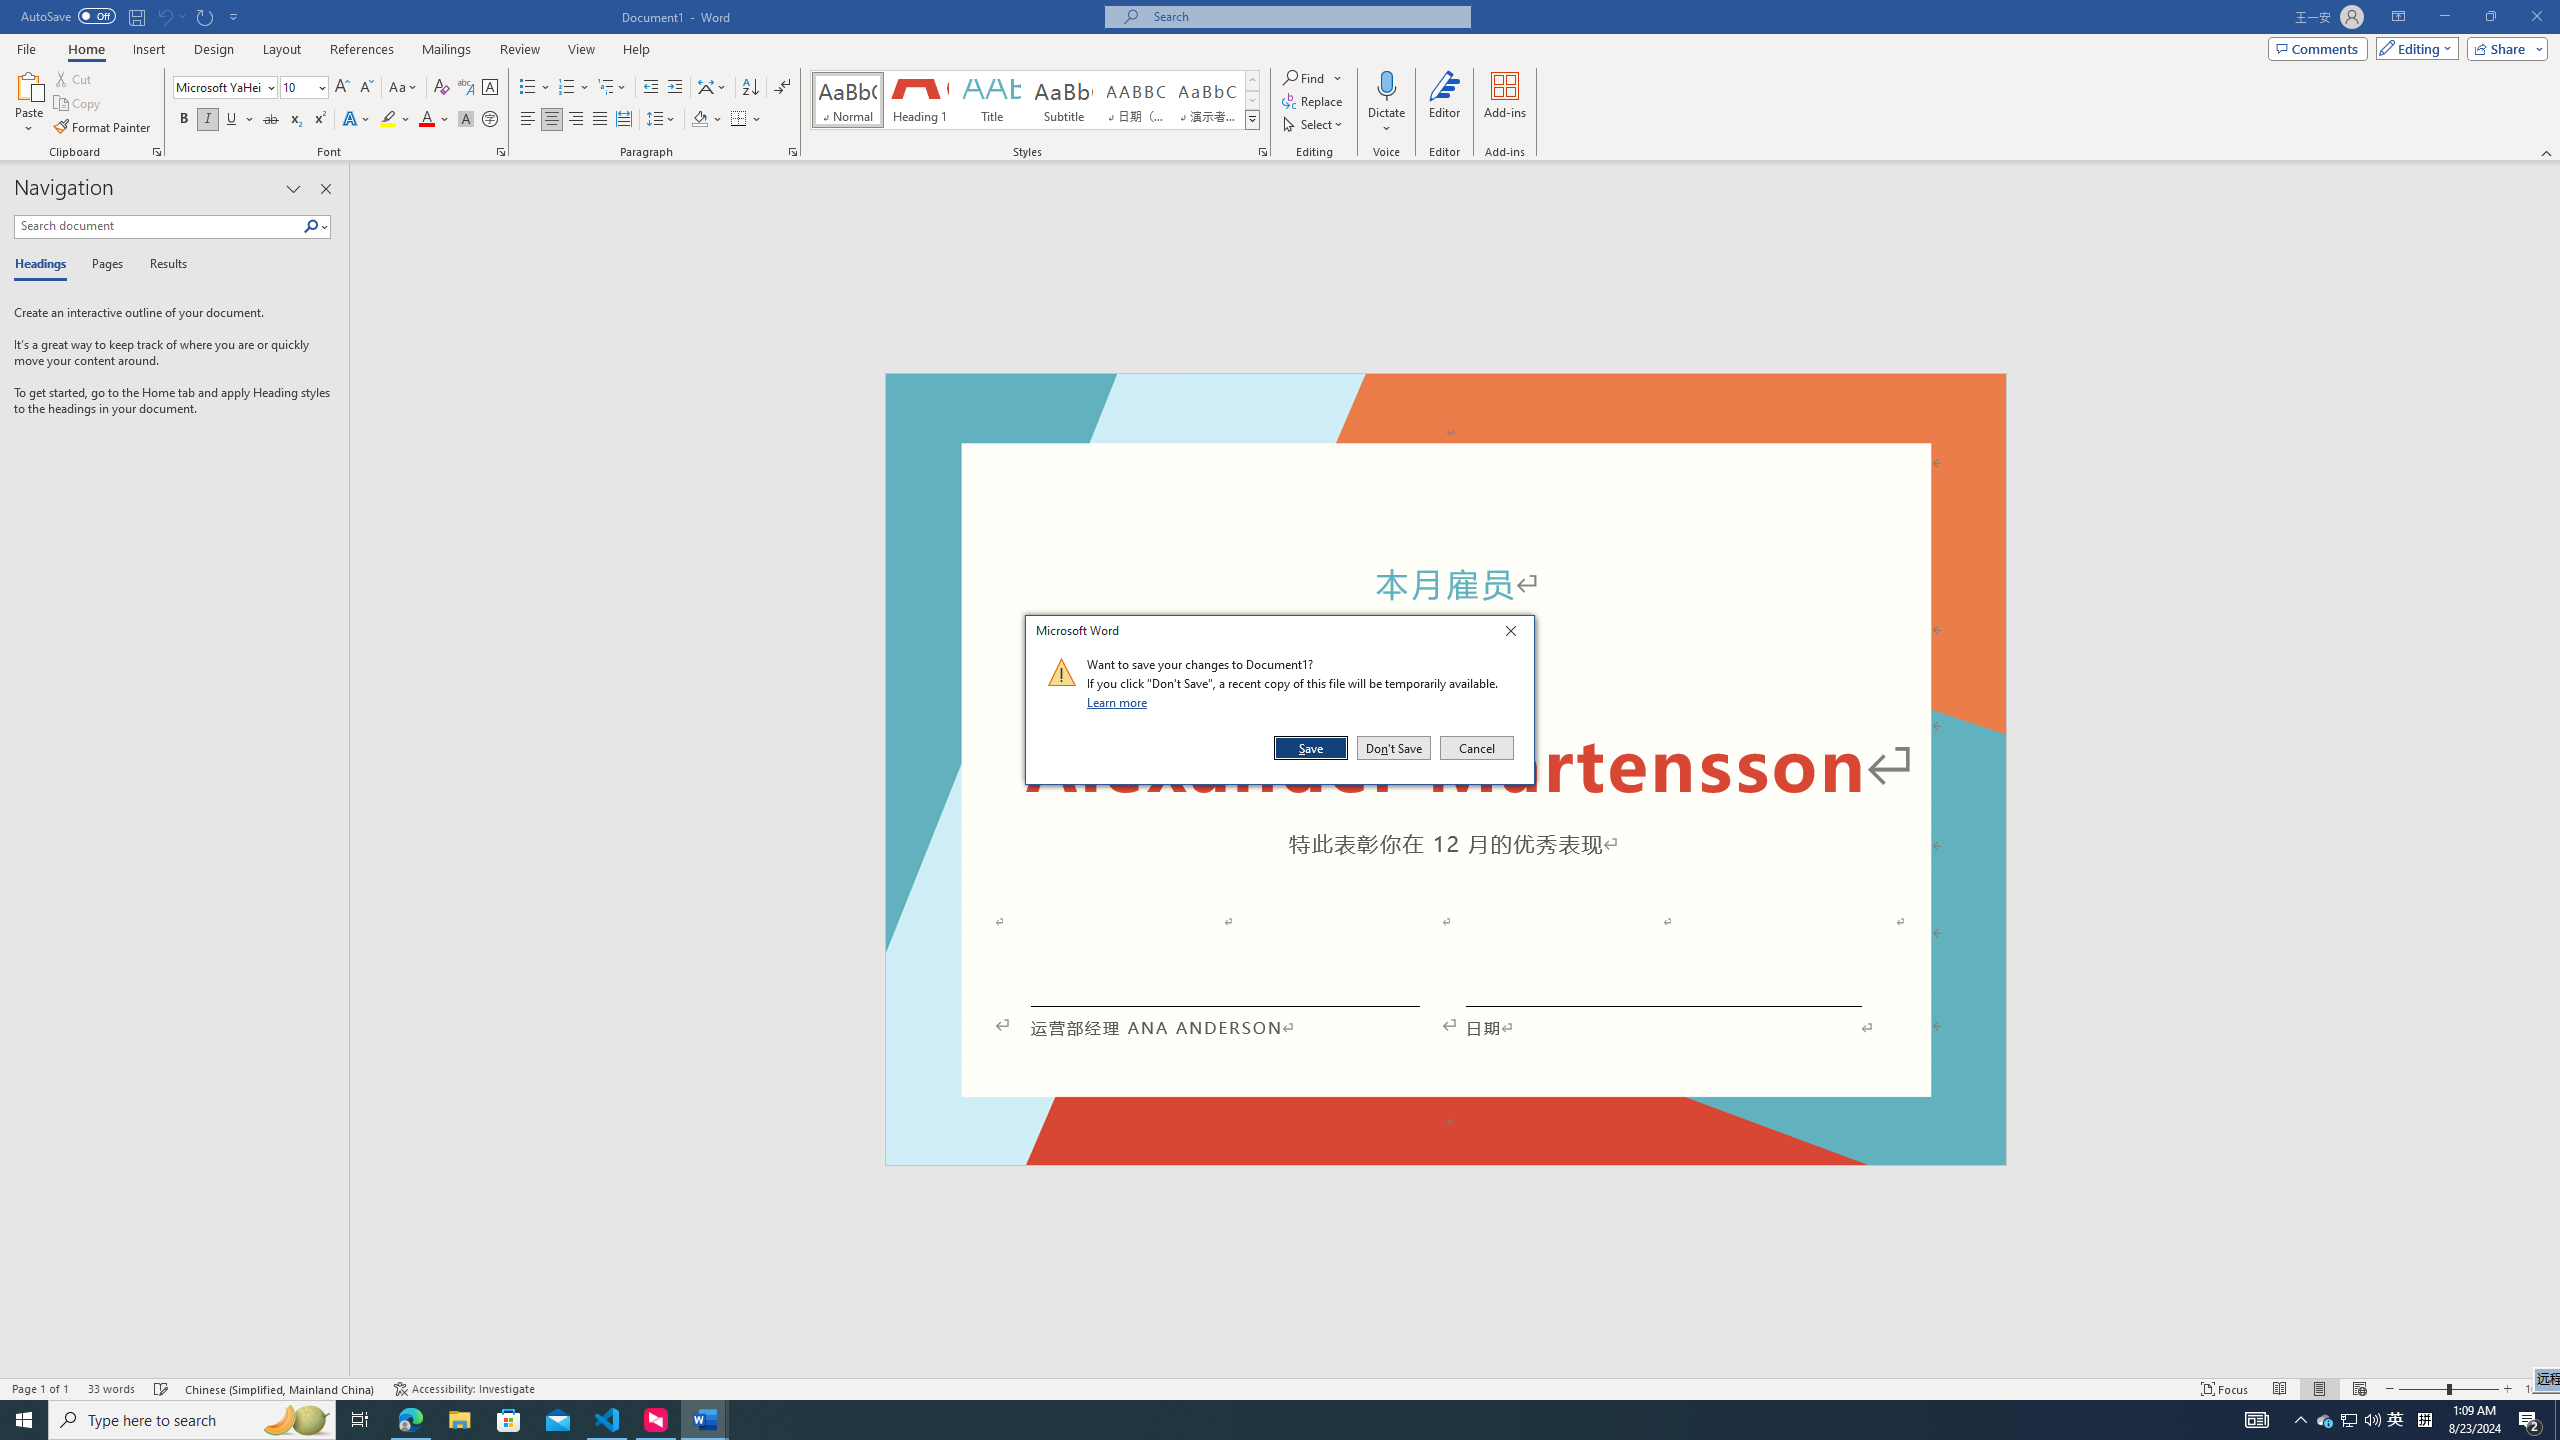 The image size is (2560, 1440). Describe the element at coordinates (704, 1420) in the screenshot. I see `Word - 2 running windows` at that location.